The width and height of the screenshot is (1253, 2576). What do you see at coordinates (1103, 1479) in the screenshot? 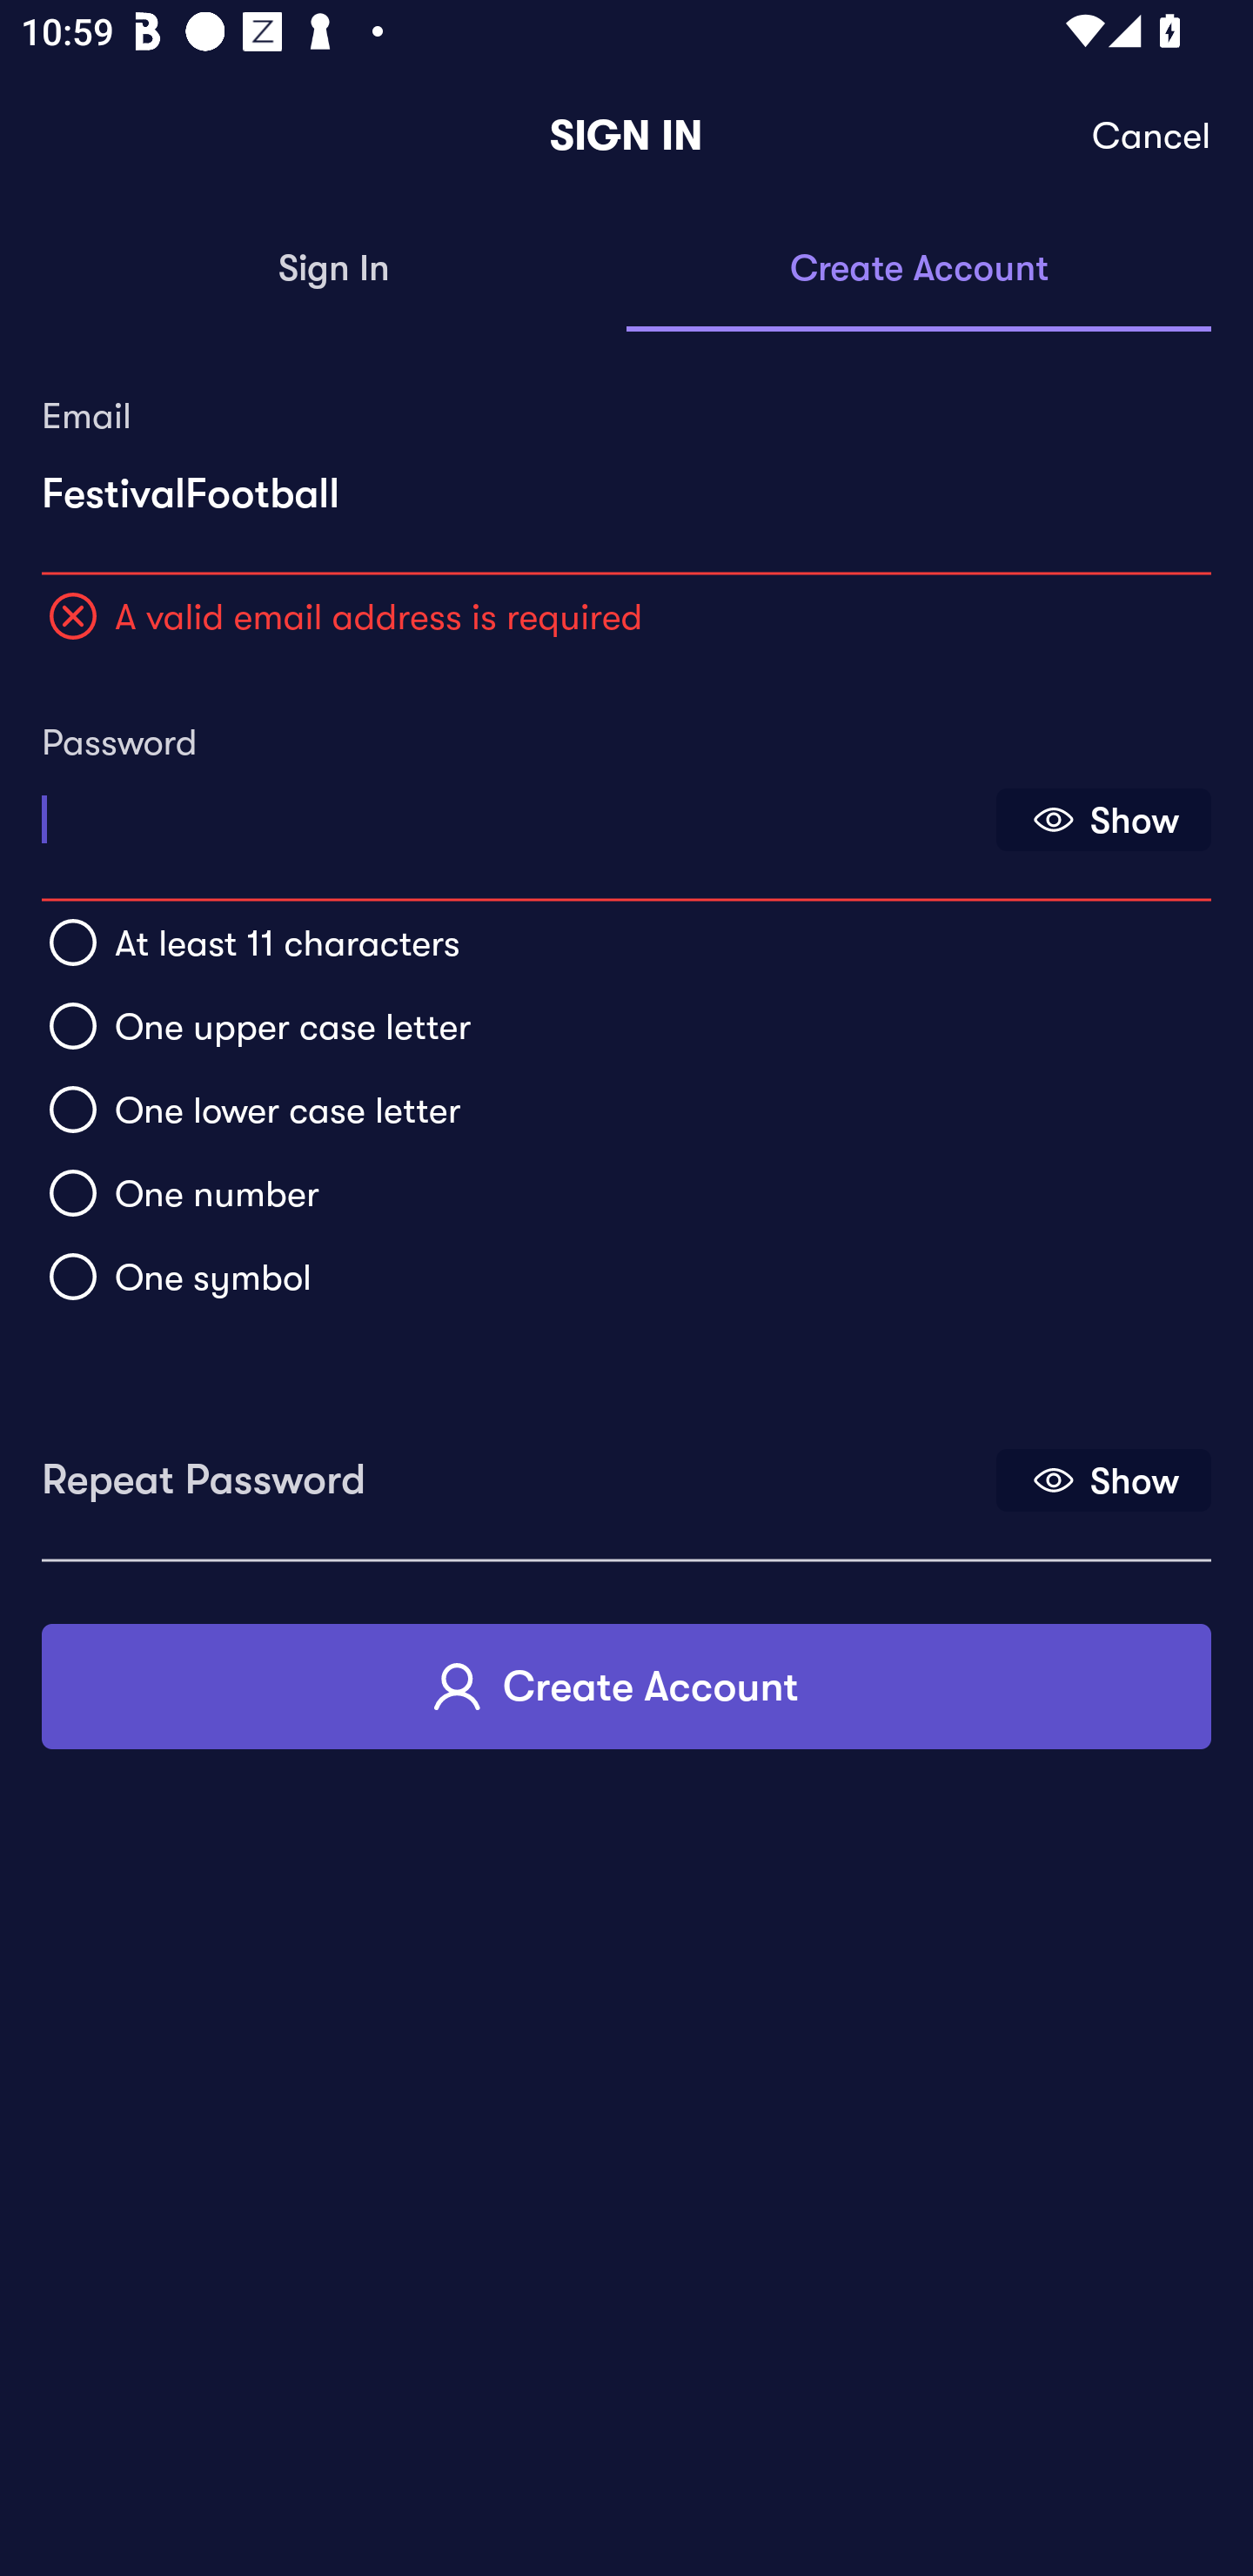
I see `Show Repeat Password Show` at bounding box center [1103, 1479].